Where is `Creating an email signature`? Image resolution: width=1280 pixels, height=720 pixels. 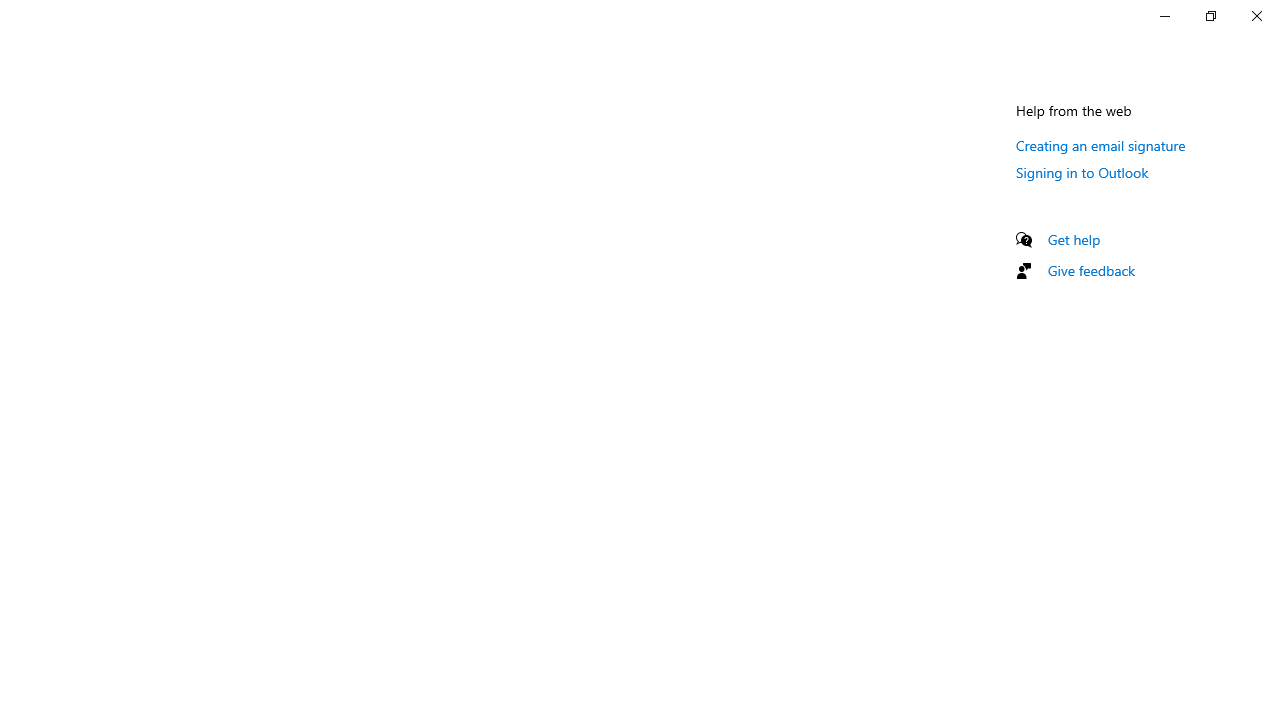
Creating an email signature is located at coordinates (1101, 145).